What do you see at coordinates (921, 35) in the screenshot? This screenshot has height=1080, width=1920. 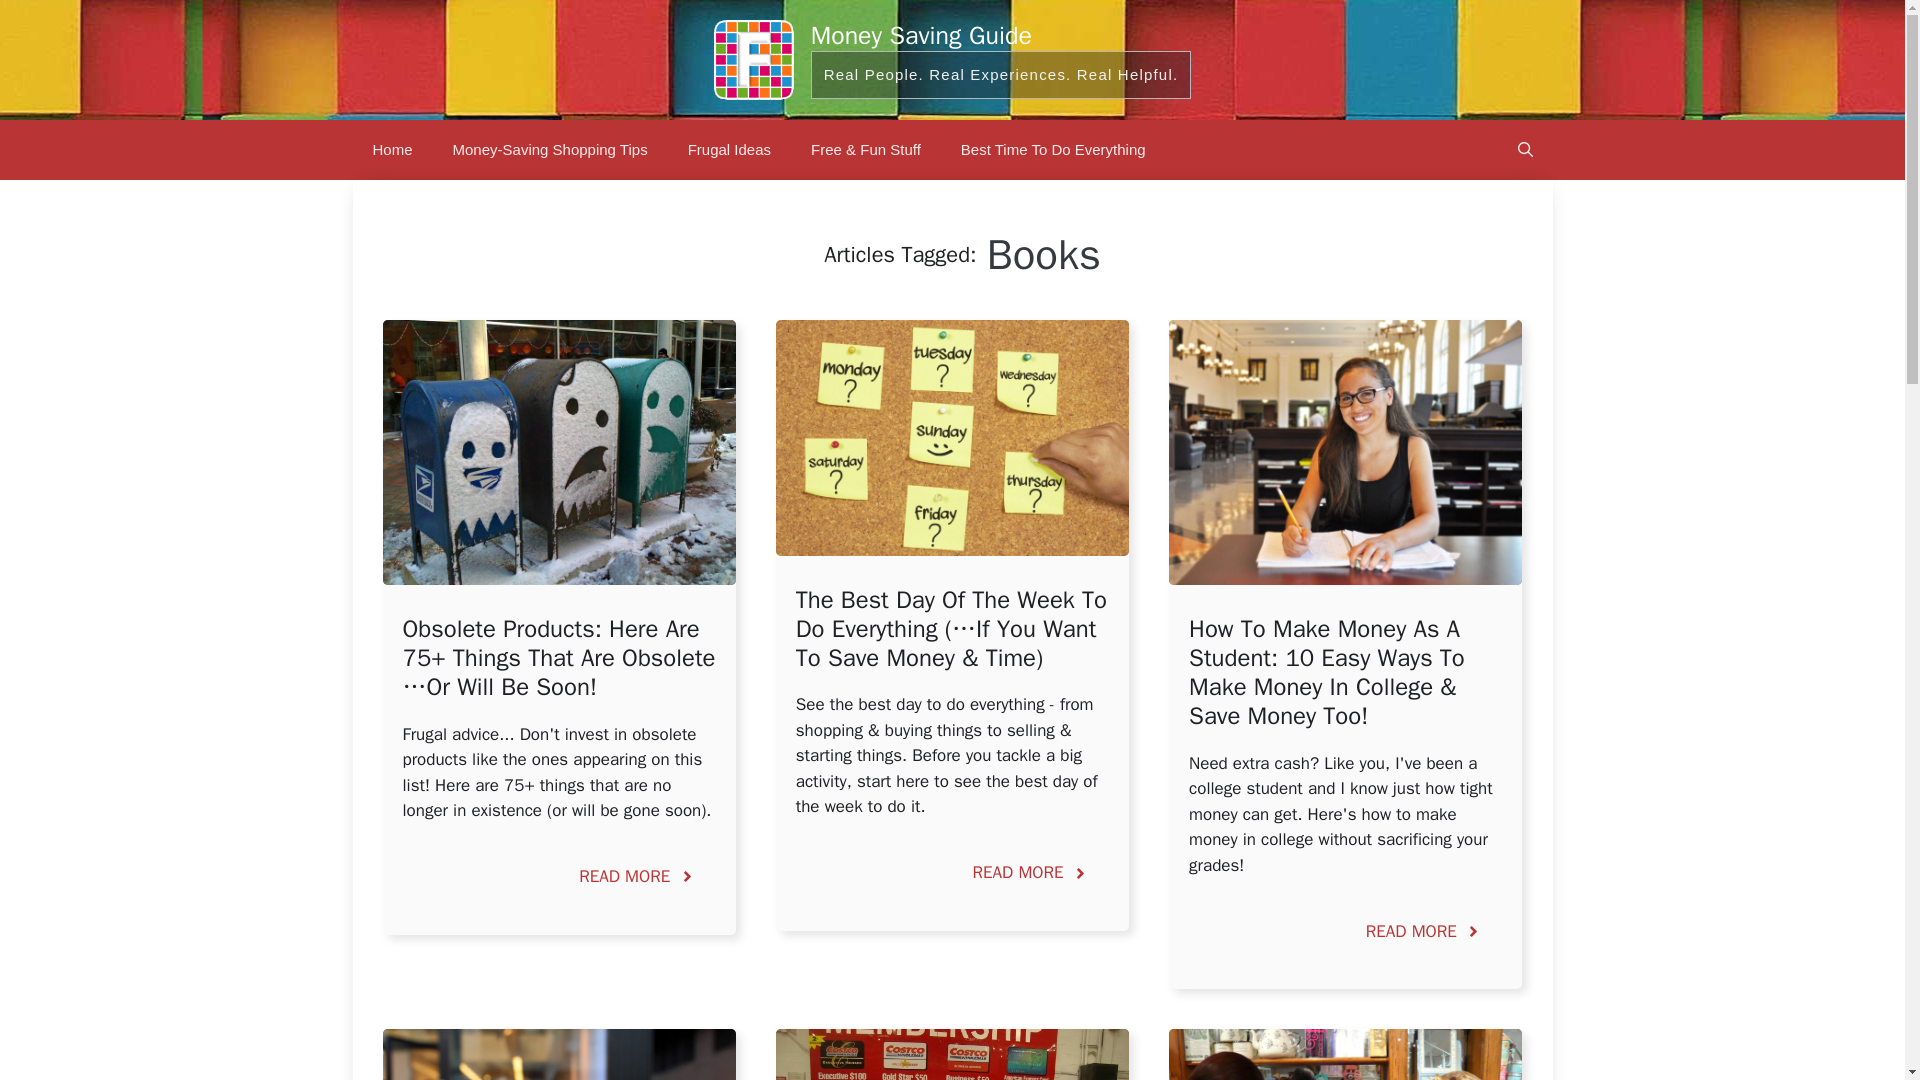 I see `Money Saving Guide` at bounding box center [921, 35].